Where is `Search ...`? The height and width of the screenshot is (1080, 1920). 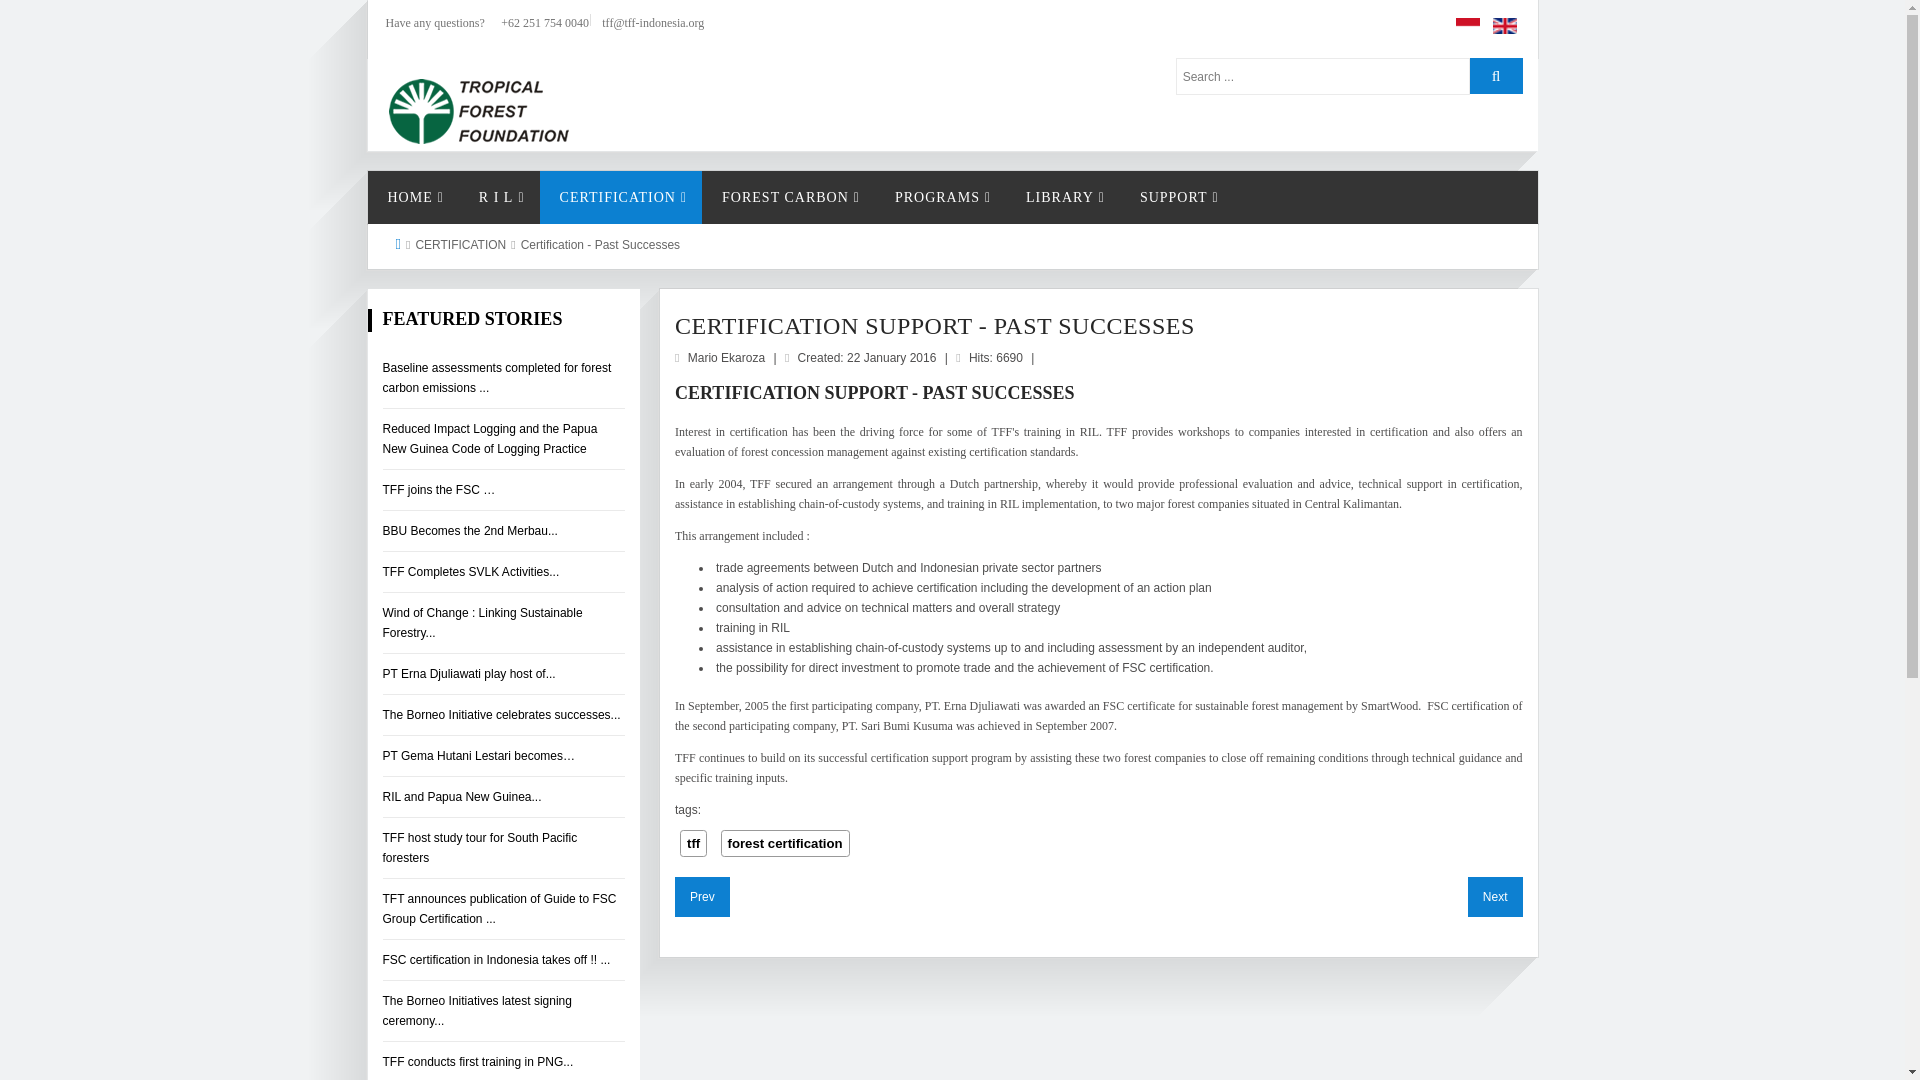 Search ... is located at coordinates (1322, 76).